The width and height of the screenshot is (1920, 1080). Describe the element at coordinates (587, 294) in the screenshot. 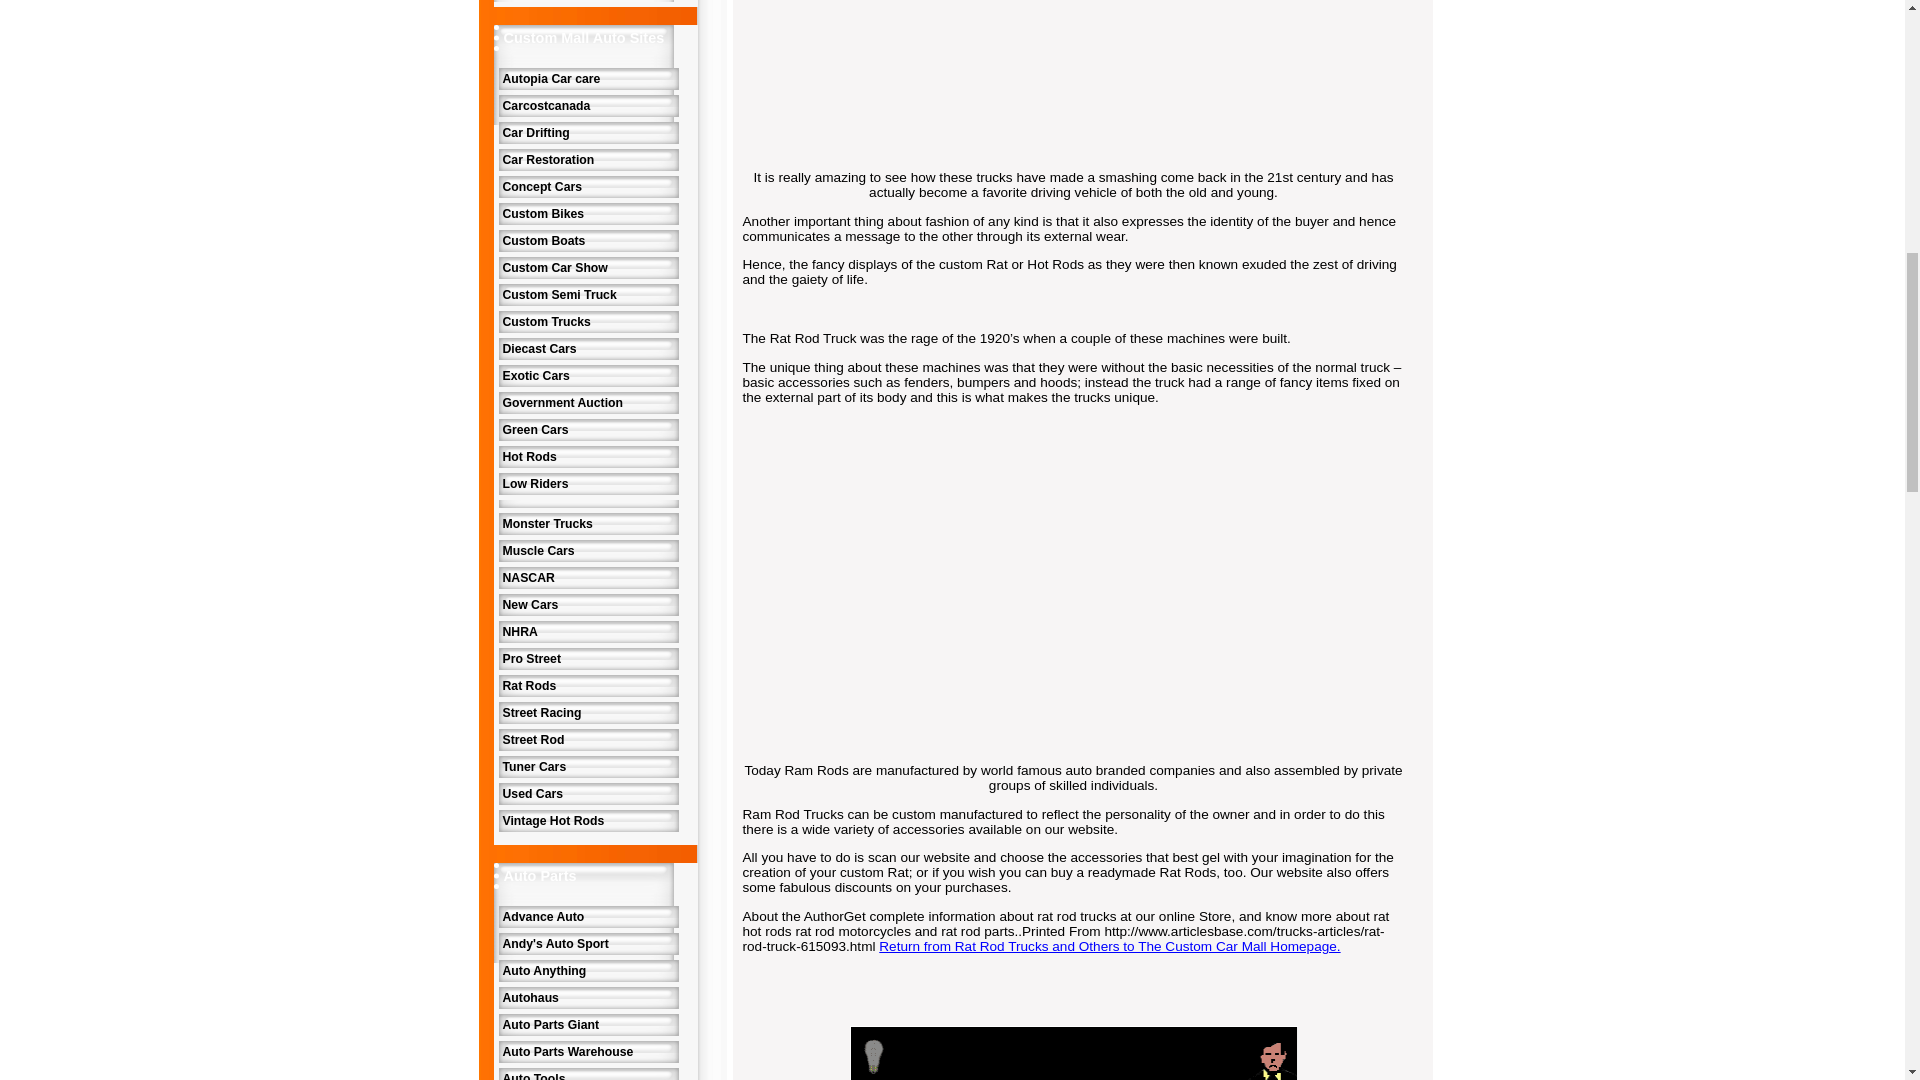

I see `Custom Semi Truck` at that location.